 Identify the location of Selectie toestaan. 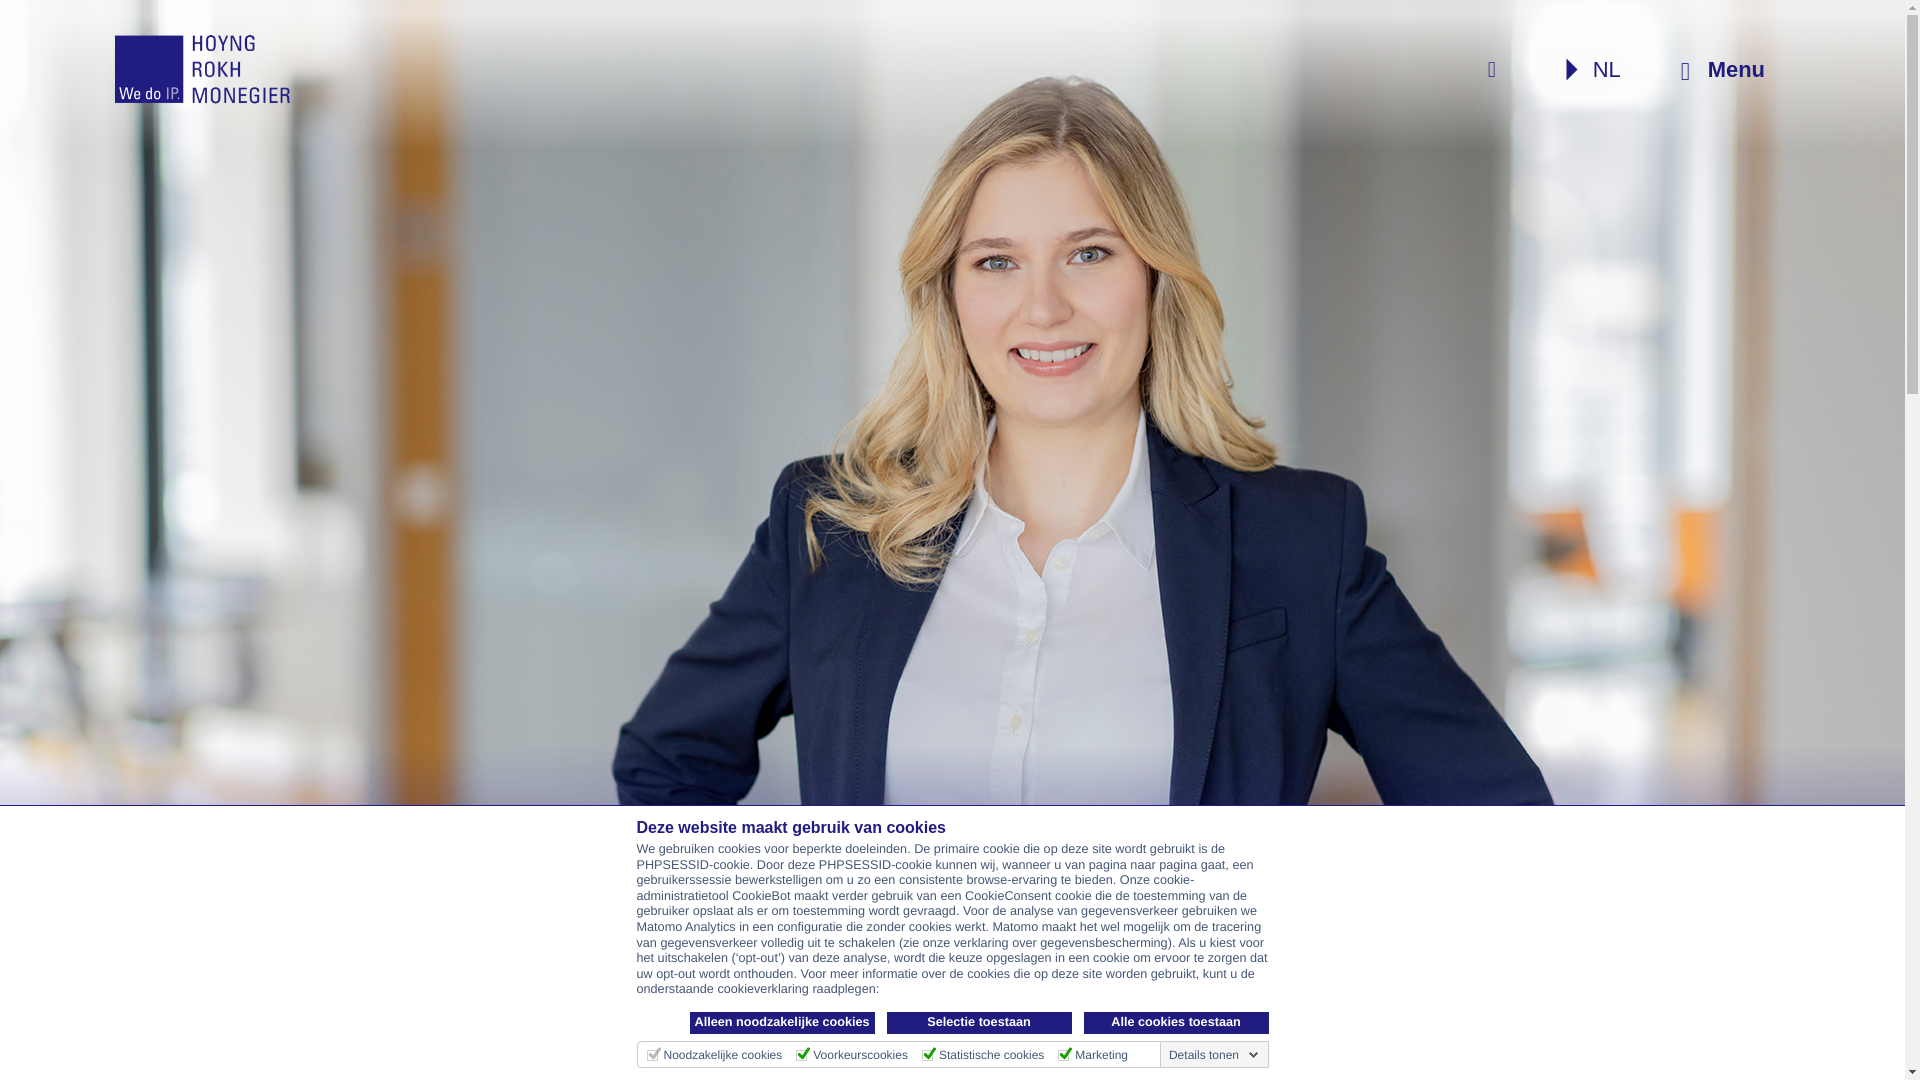
(978, 1022).